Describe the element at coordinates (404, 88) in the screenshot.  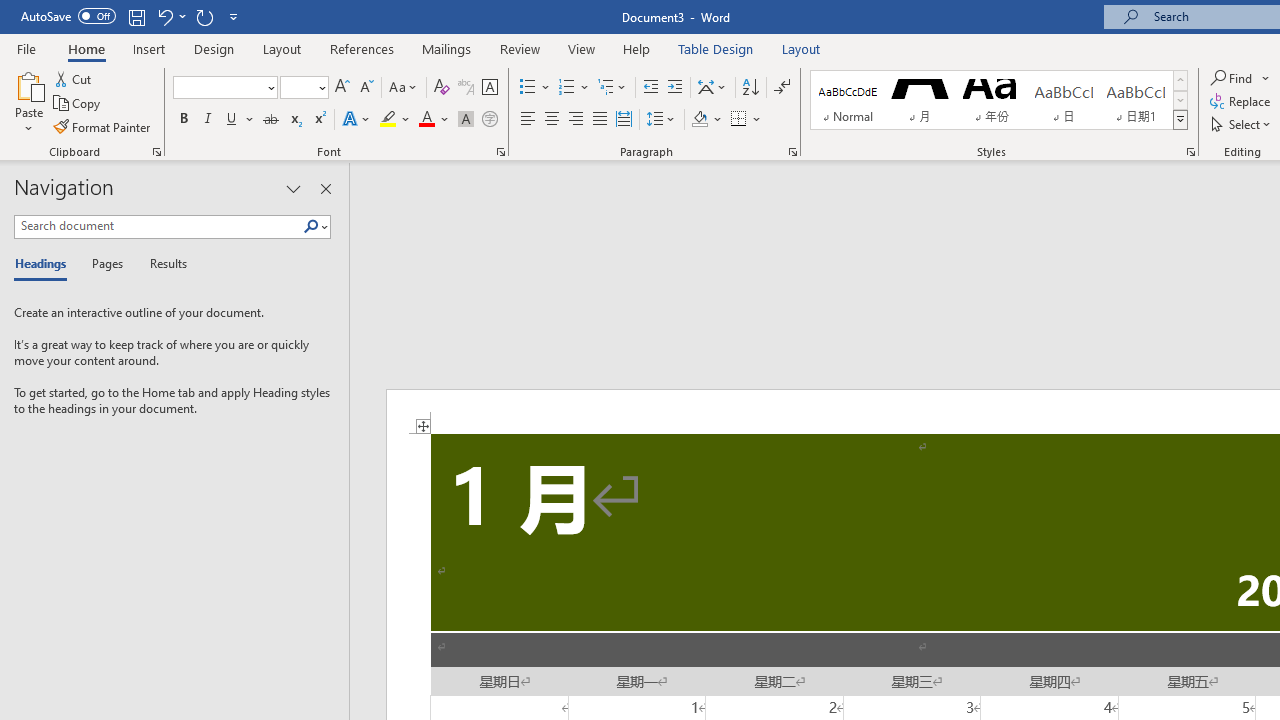
I see `Change Case` at that location.